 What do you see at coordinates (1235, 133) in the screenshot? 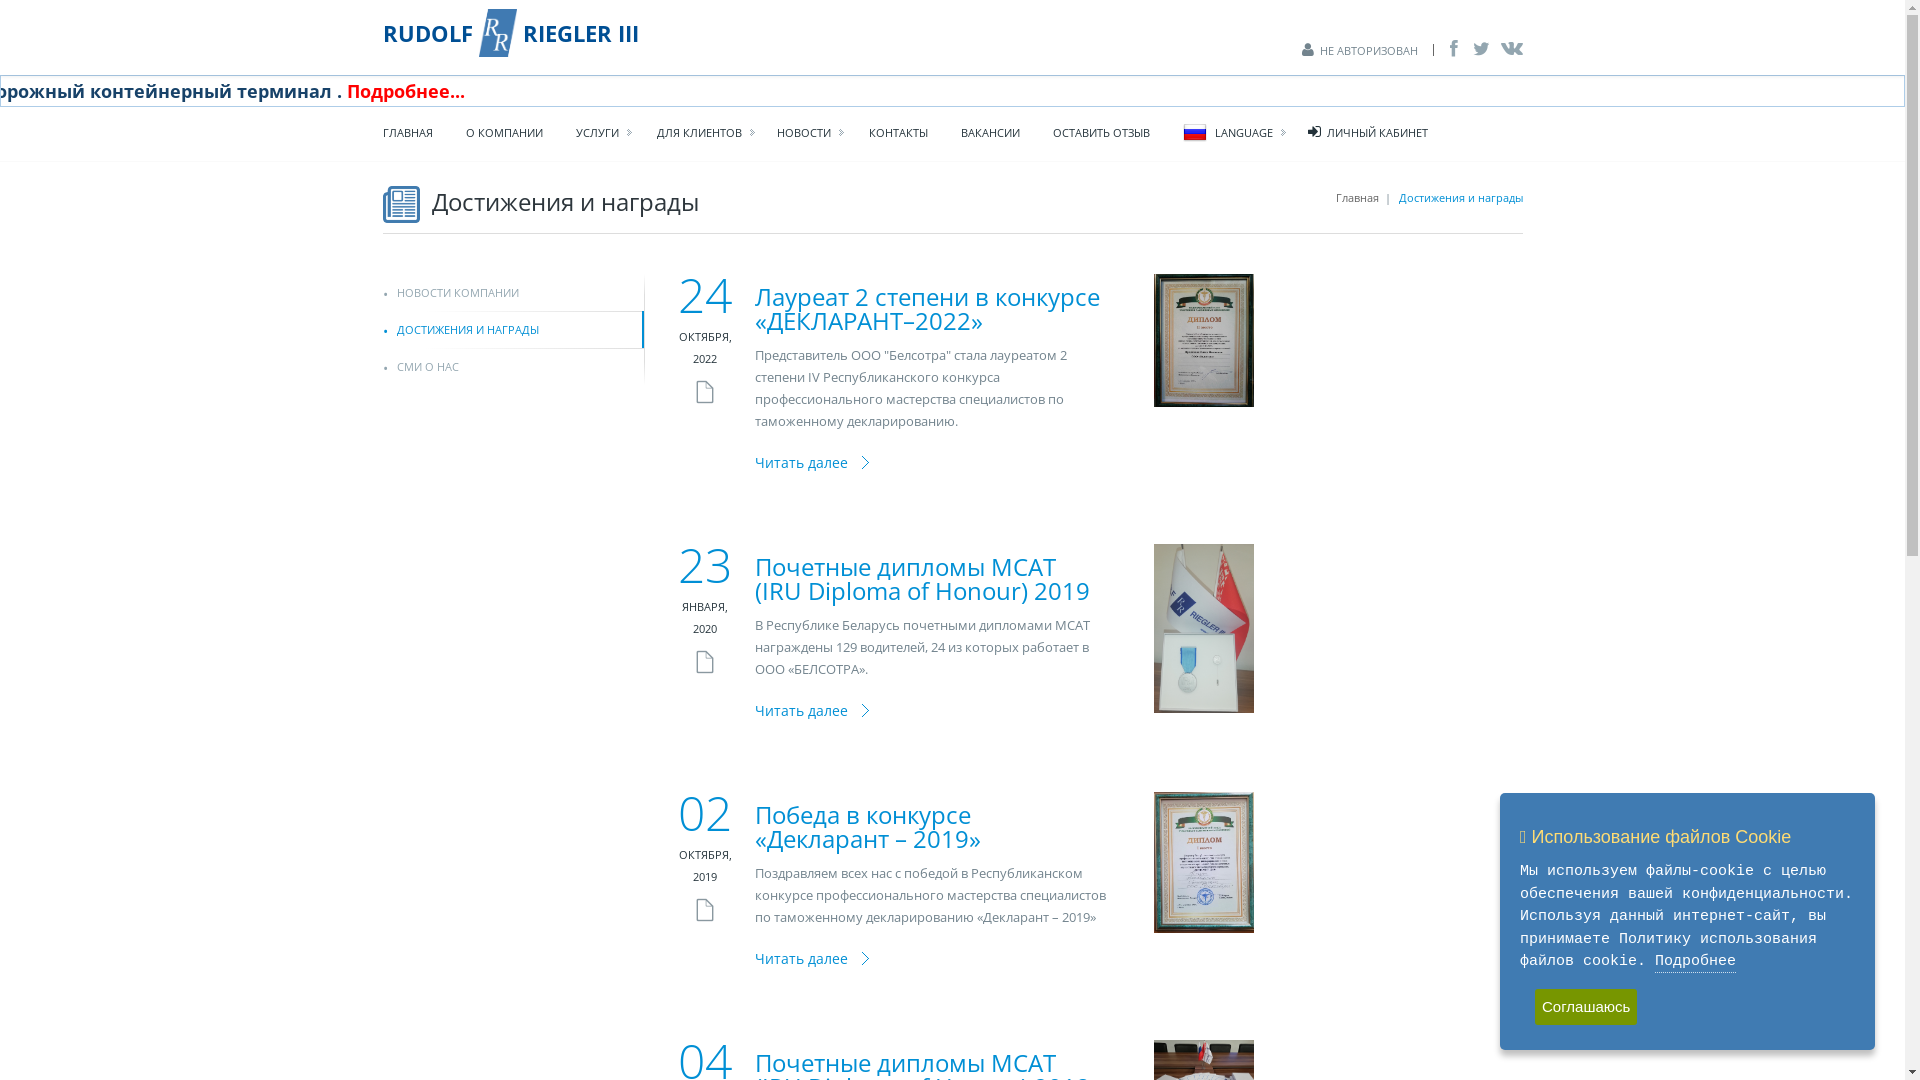
I see `LANGUAGE` at bounding box center [1235, 133].